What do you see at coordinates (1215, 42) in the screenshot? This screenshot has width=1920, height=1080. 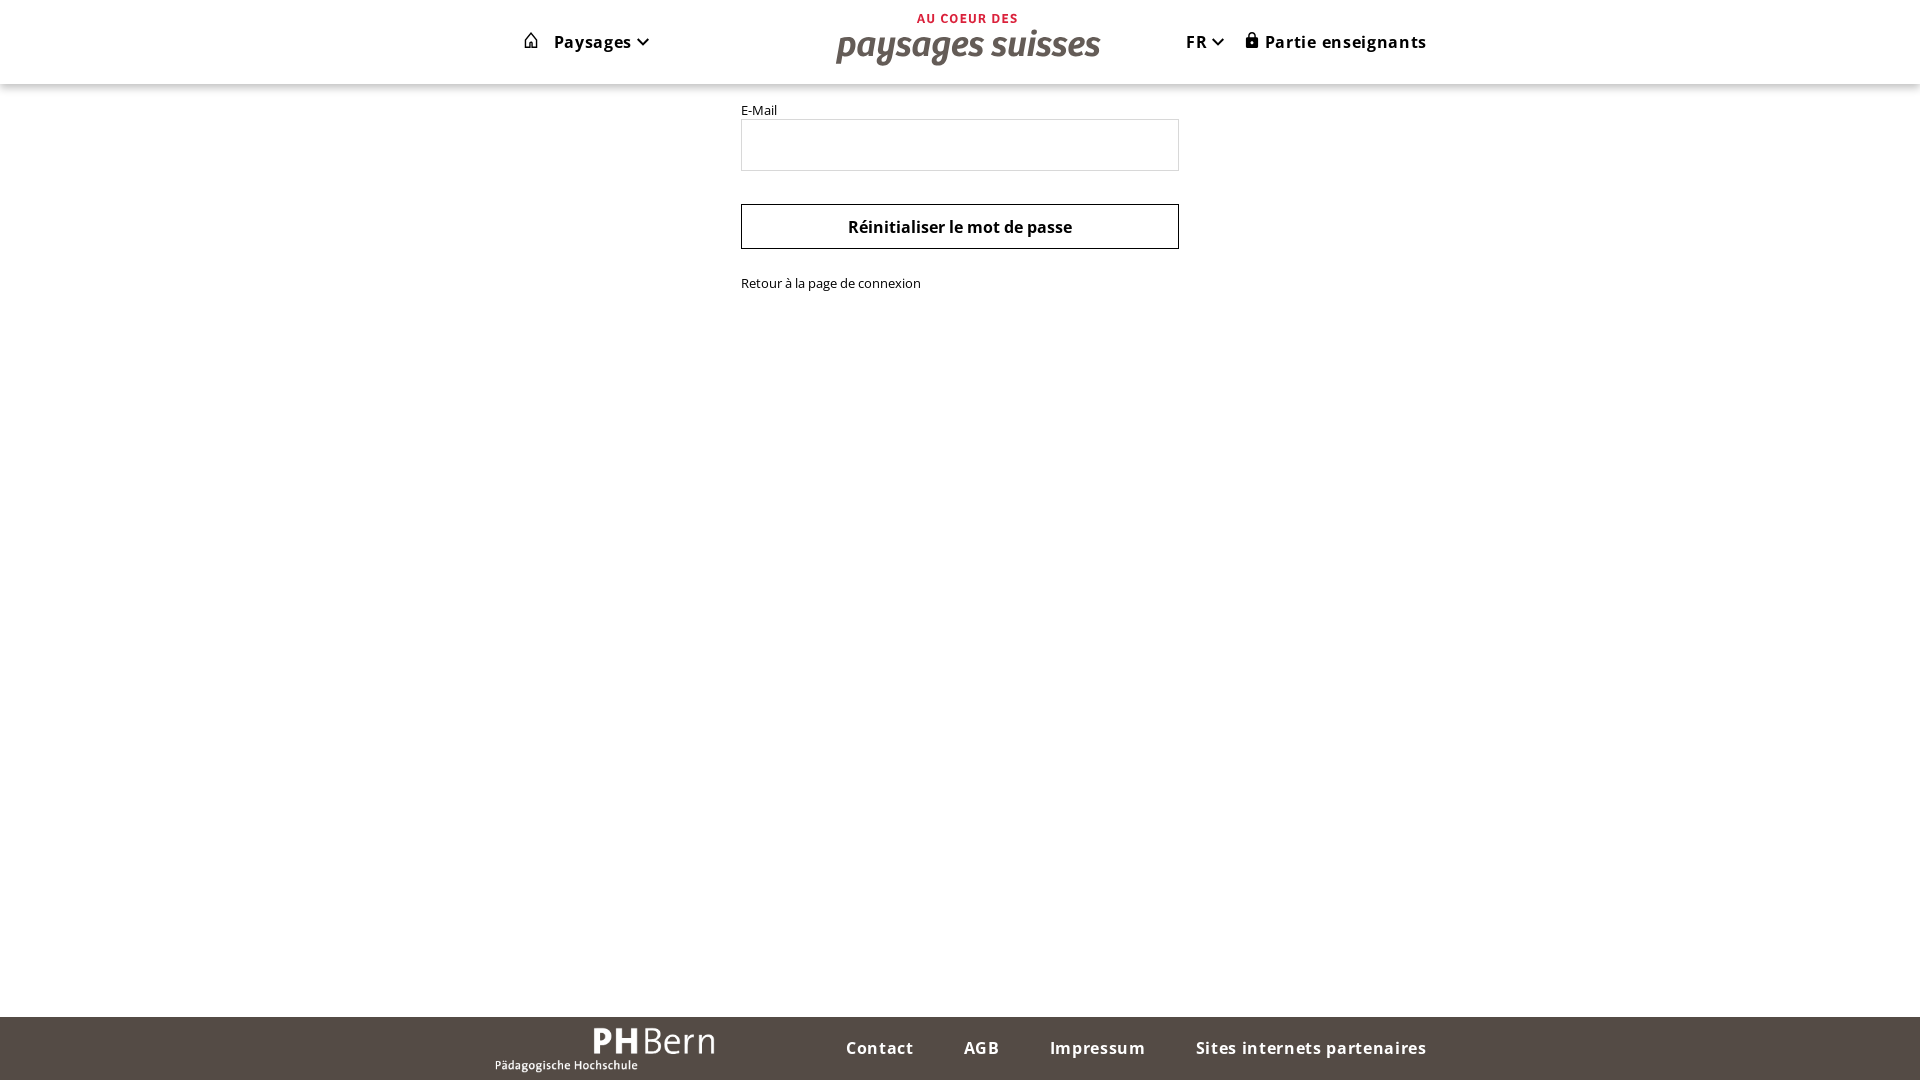 I see `FR` at bounding box center [1215, 42].